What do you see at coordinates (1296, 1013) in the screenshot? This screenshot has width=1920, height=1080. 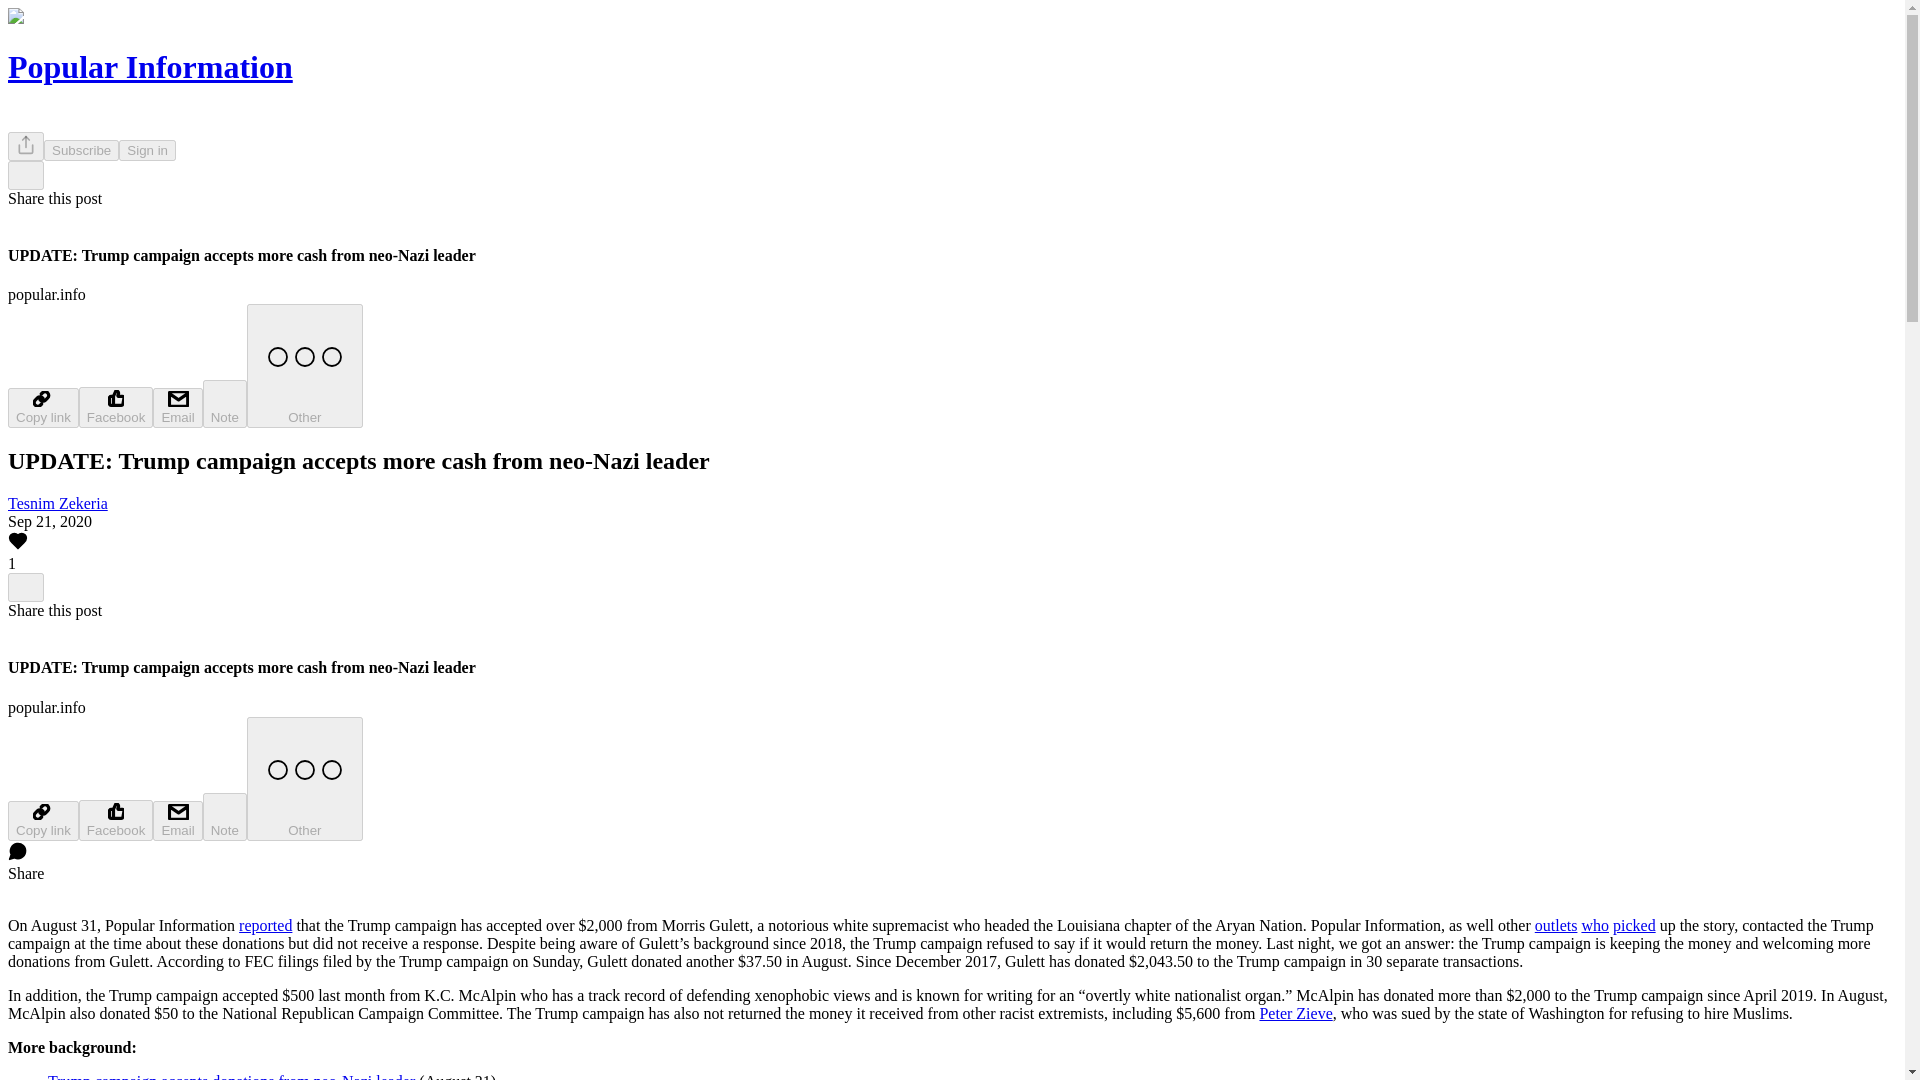 I see `Peter Zieve` at bounding box center [1296, 1013].